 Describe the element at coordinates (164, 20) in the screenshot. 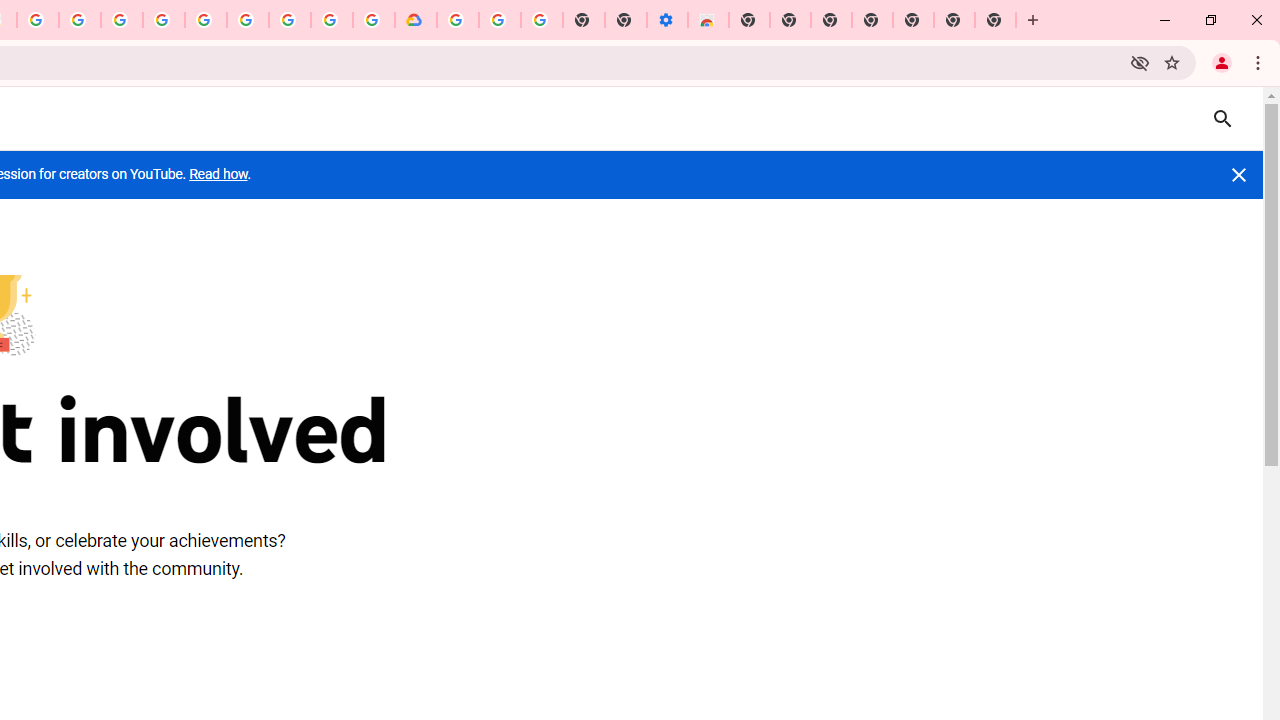

I see `Sign in - Google Accounts` at that location.